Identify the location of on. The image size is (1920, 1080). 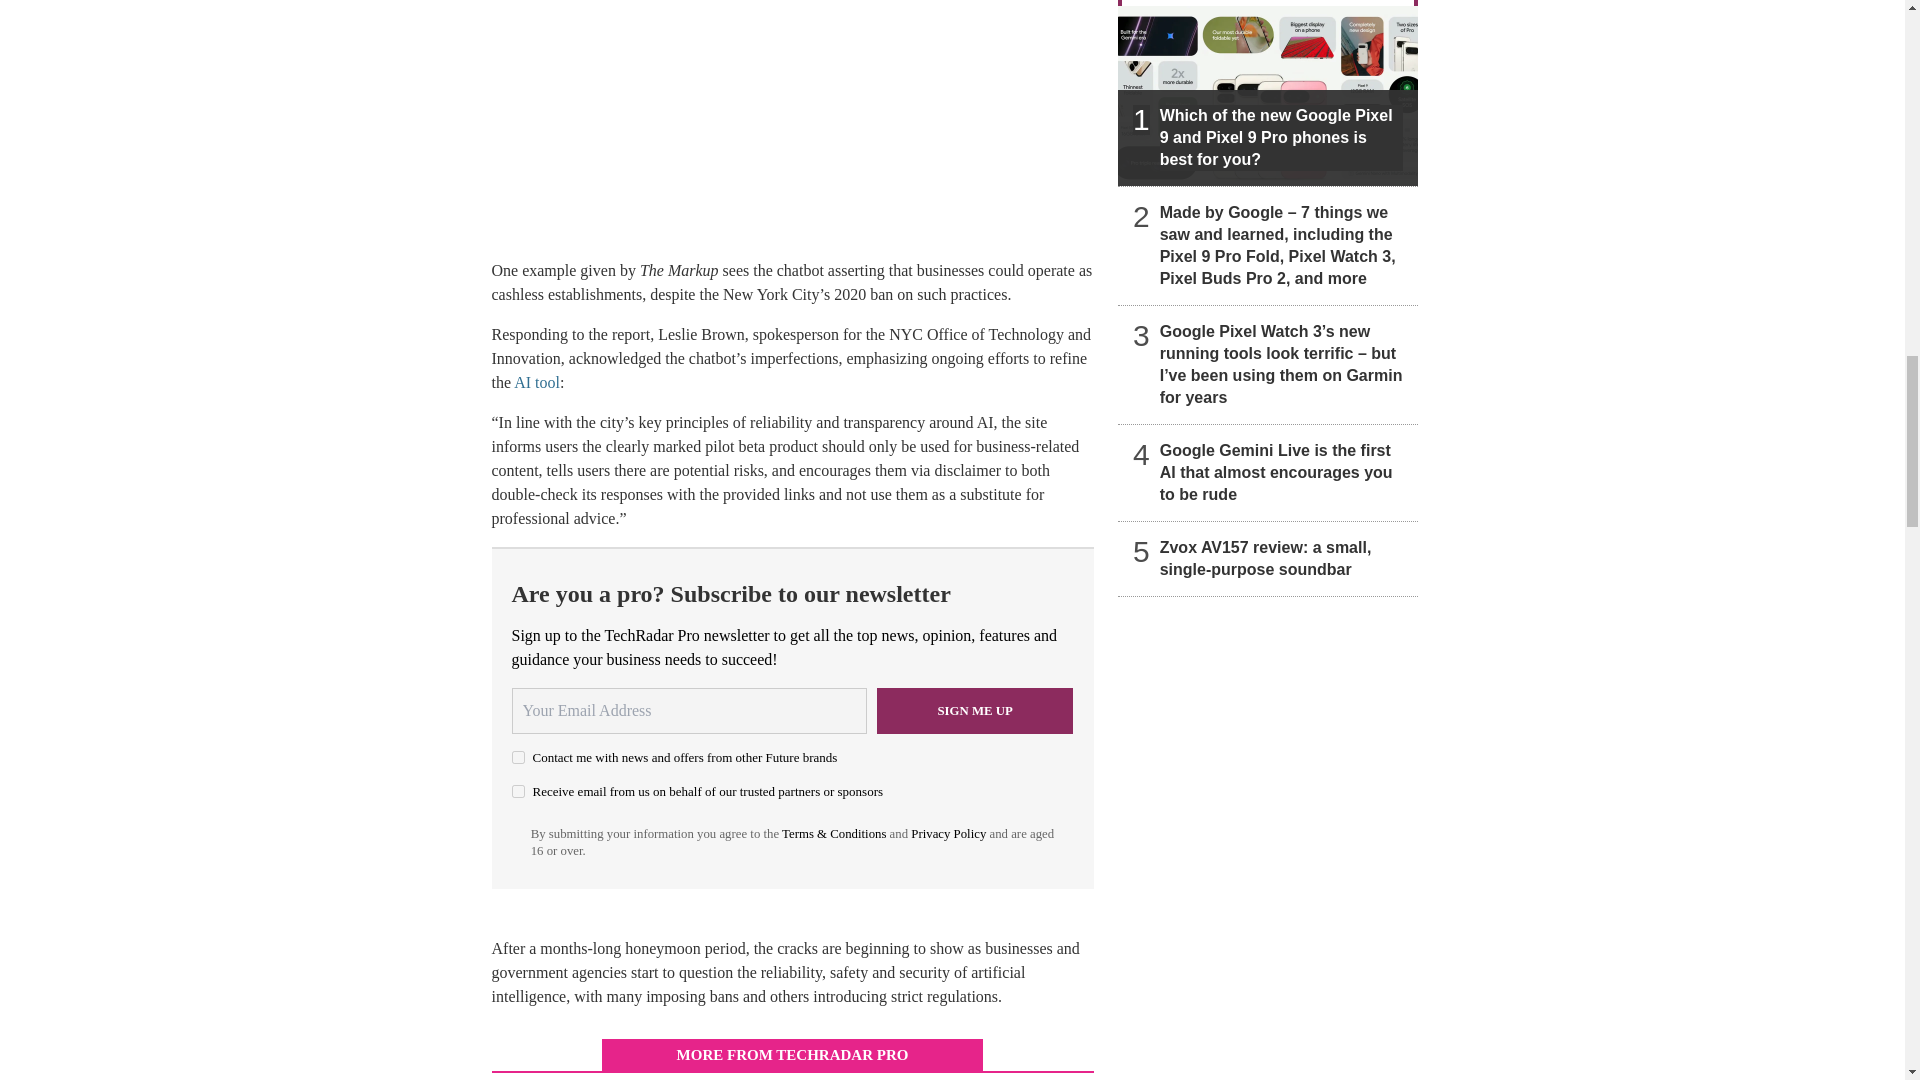
(518, 756).